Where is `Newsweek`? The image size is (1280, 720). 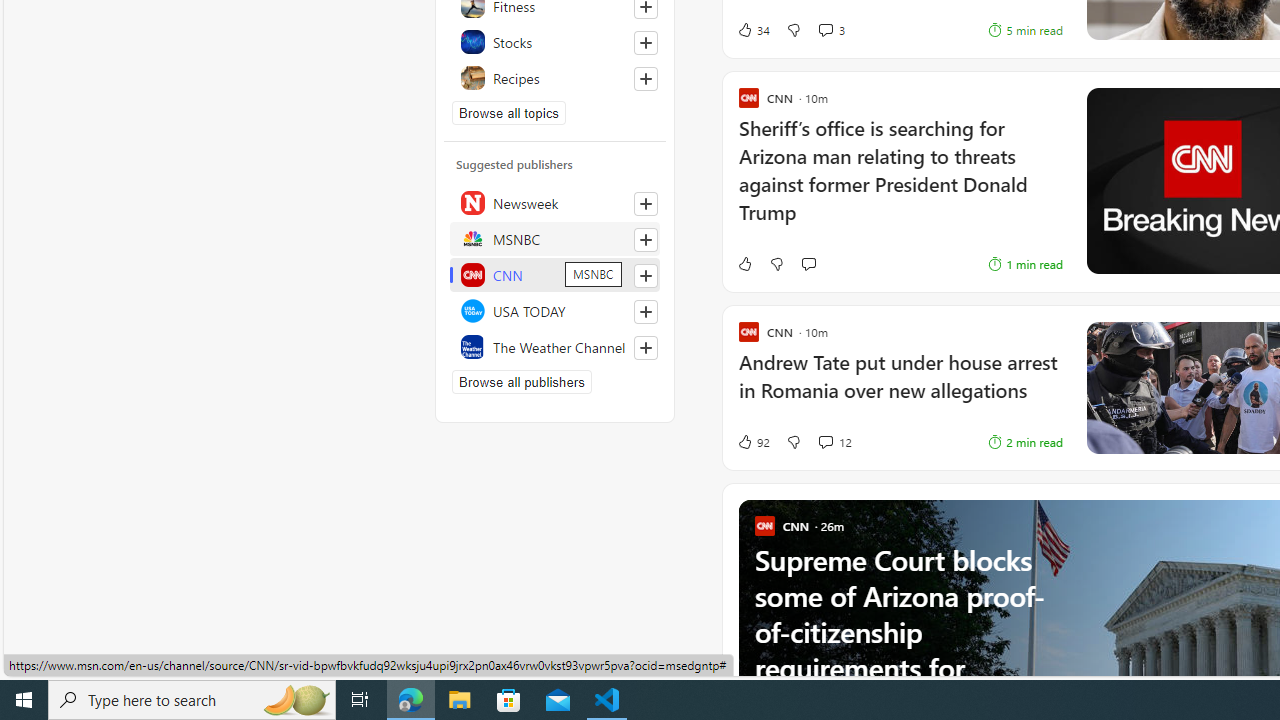 Newsweek is located at coordinates (555, 202).